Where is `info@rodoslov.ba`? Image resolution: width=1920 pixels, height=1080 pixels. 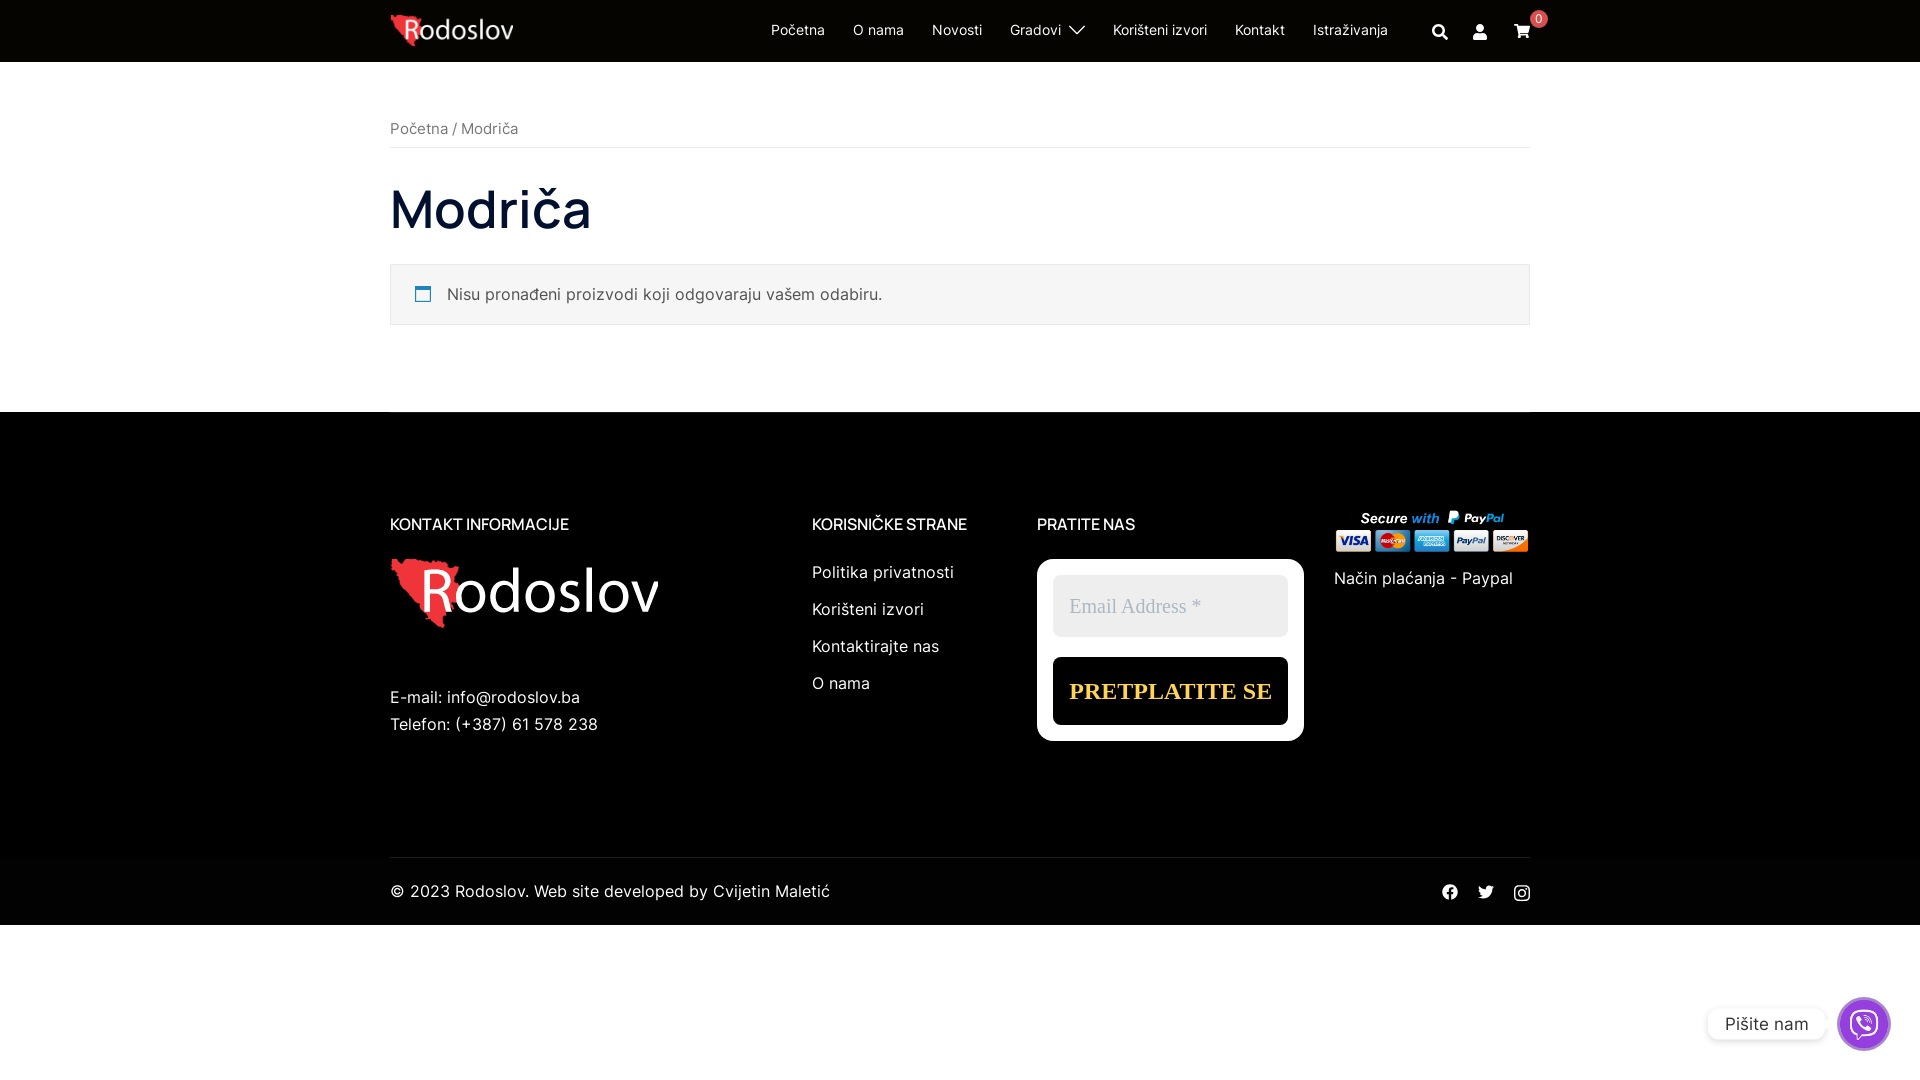
info@rodoslov.ba is located at coordinates (514, 697).